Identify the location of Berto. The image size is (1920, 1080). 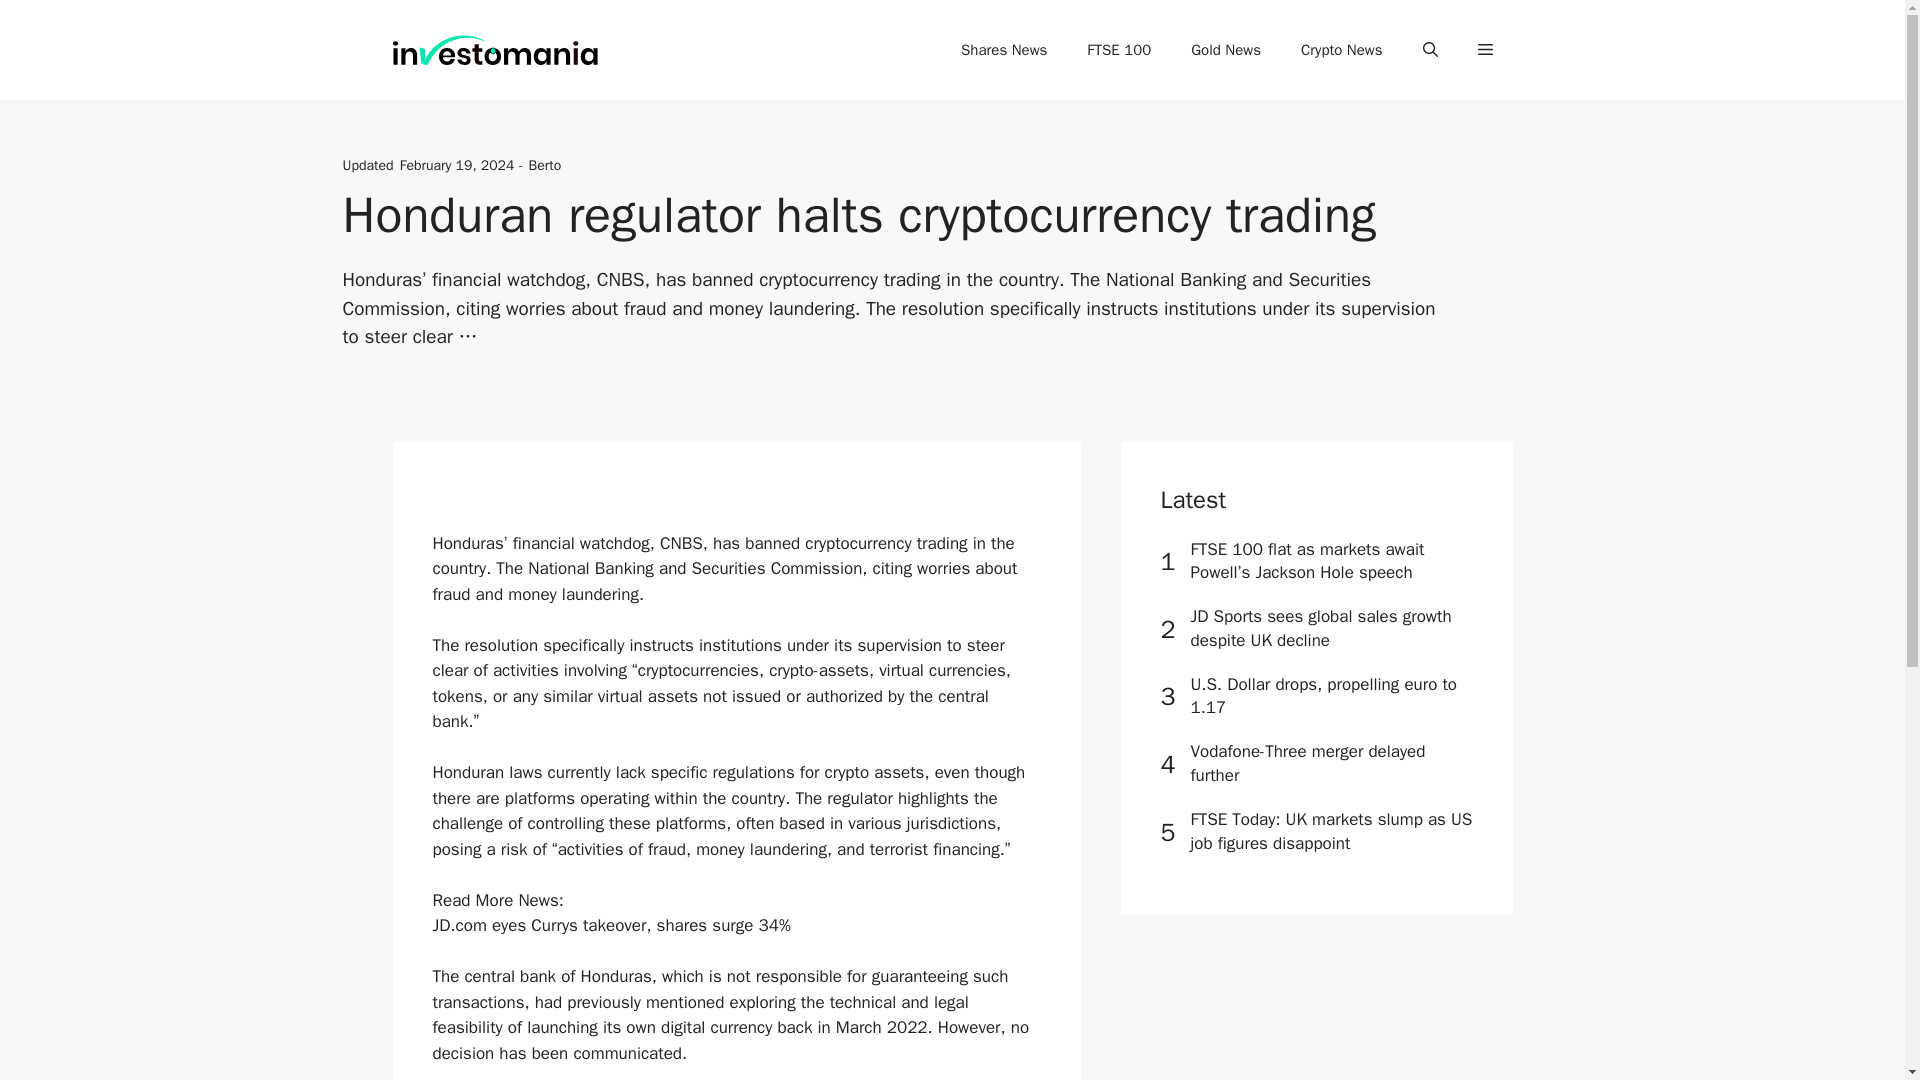
(546, 164).